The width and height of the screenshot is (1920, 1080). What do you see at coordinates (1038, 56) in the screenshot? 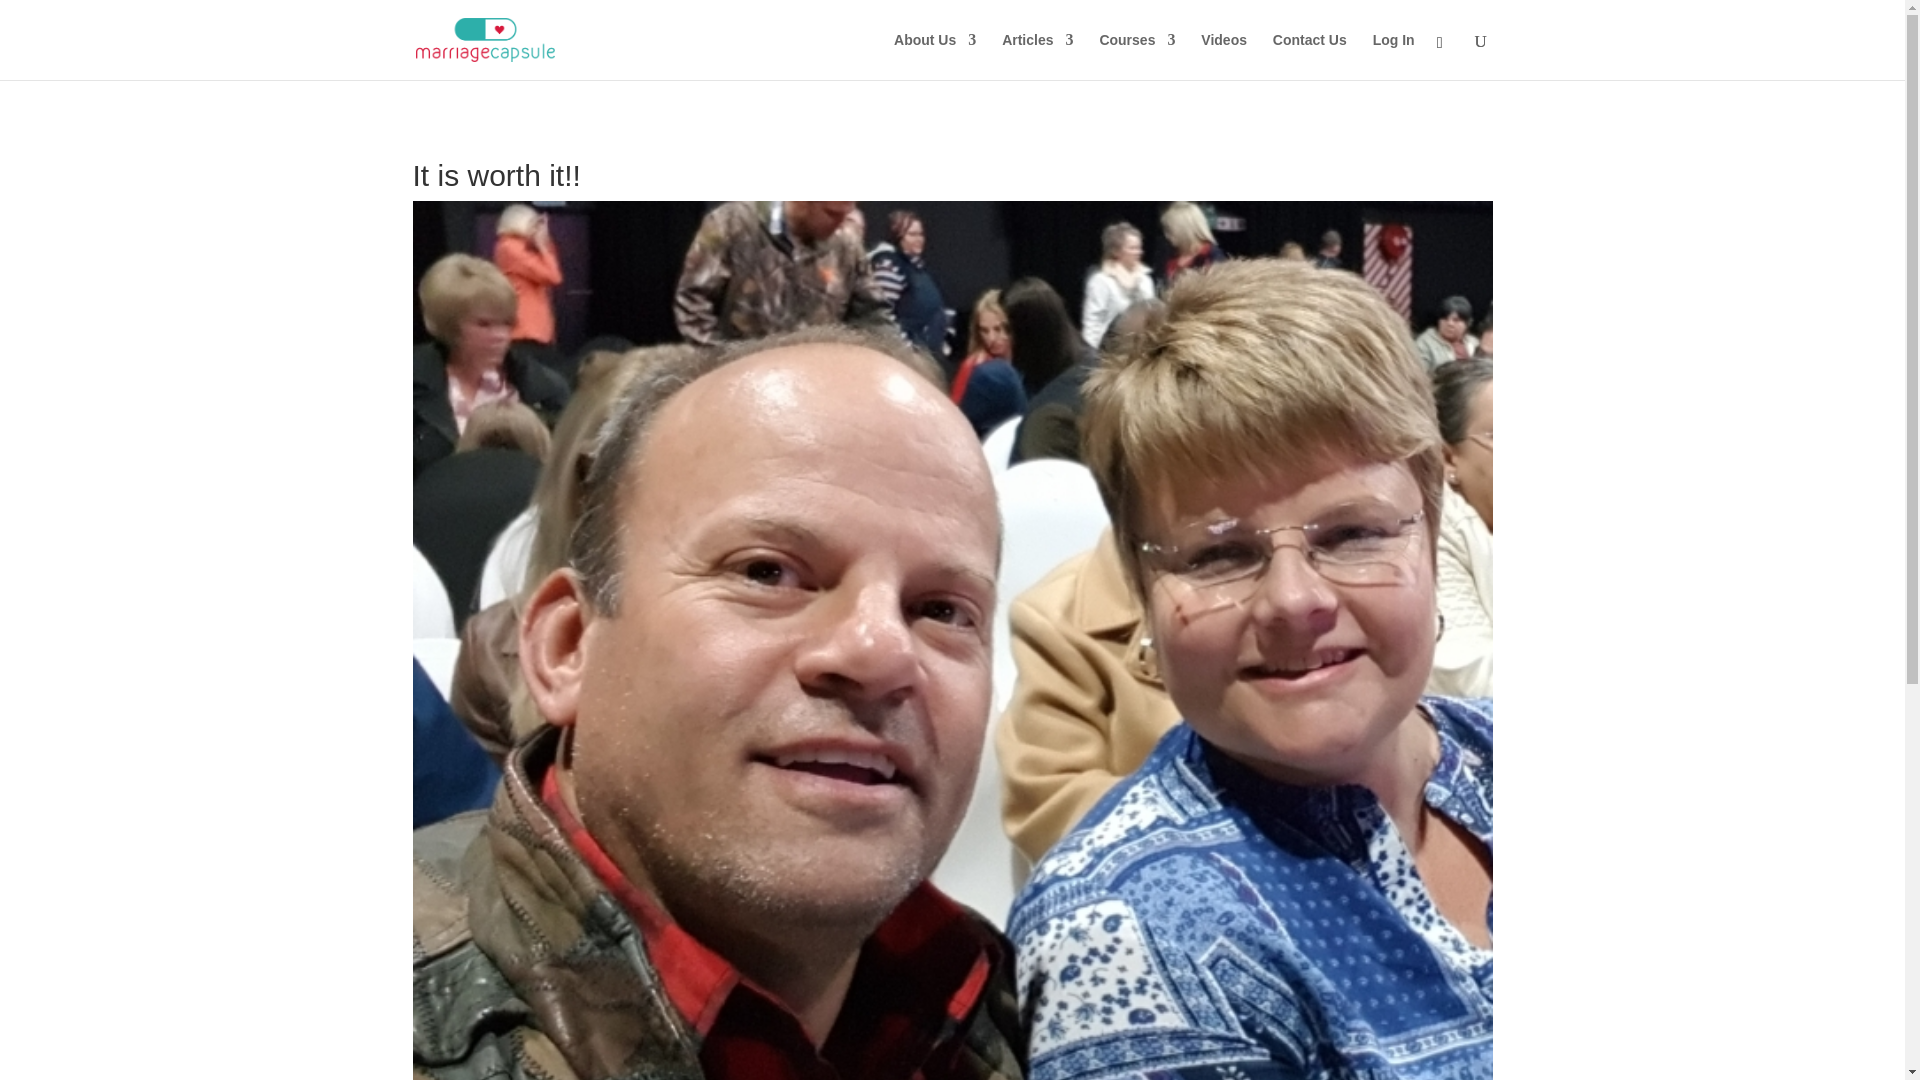
I see `Articles` at bounding box center [1038, 56].